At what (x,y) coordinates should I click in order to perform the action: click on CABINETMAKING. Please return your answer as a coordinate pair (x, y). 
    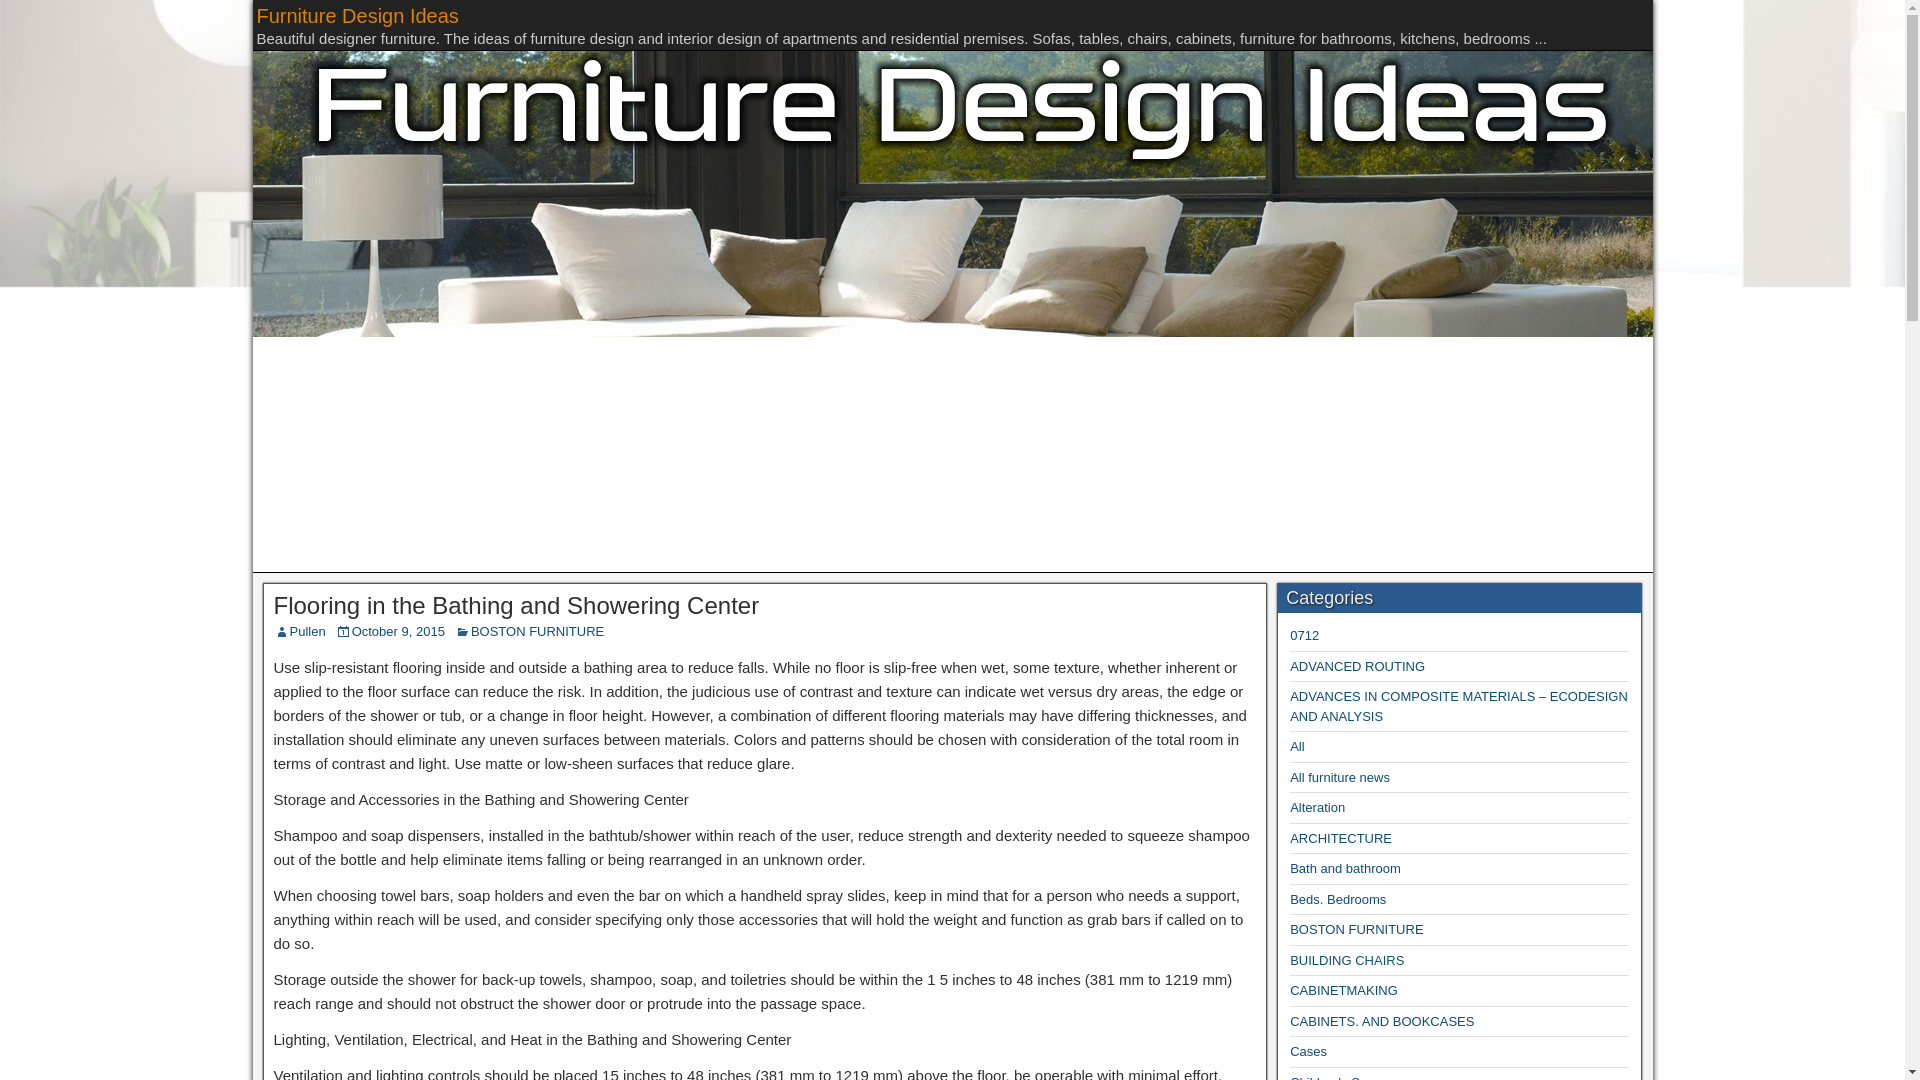
    Looking at the image, I should click on (1344, 990).